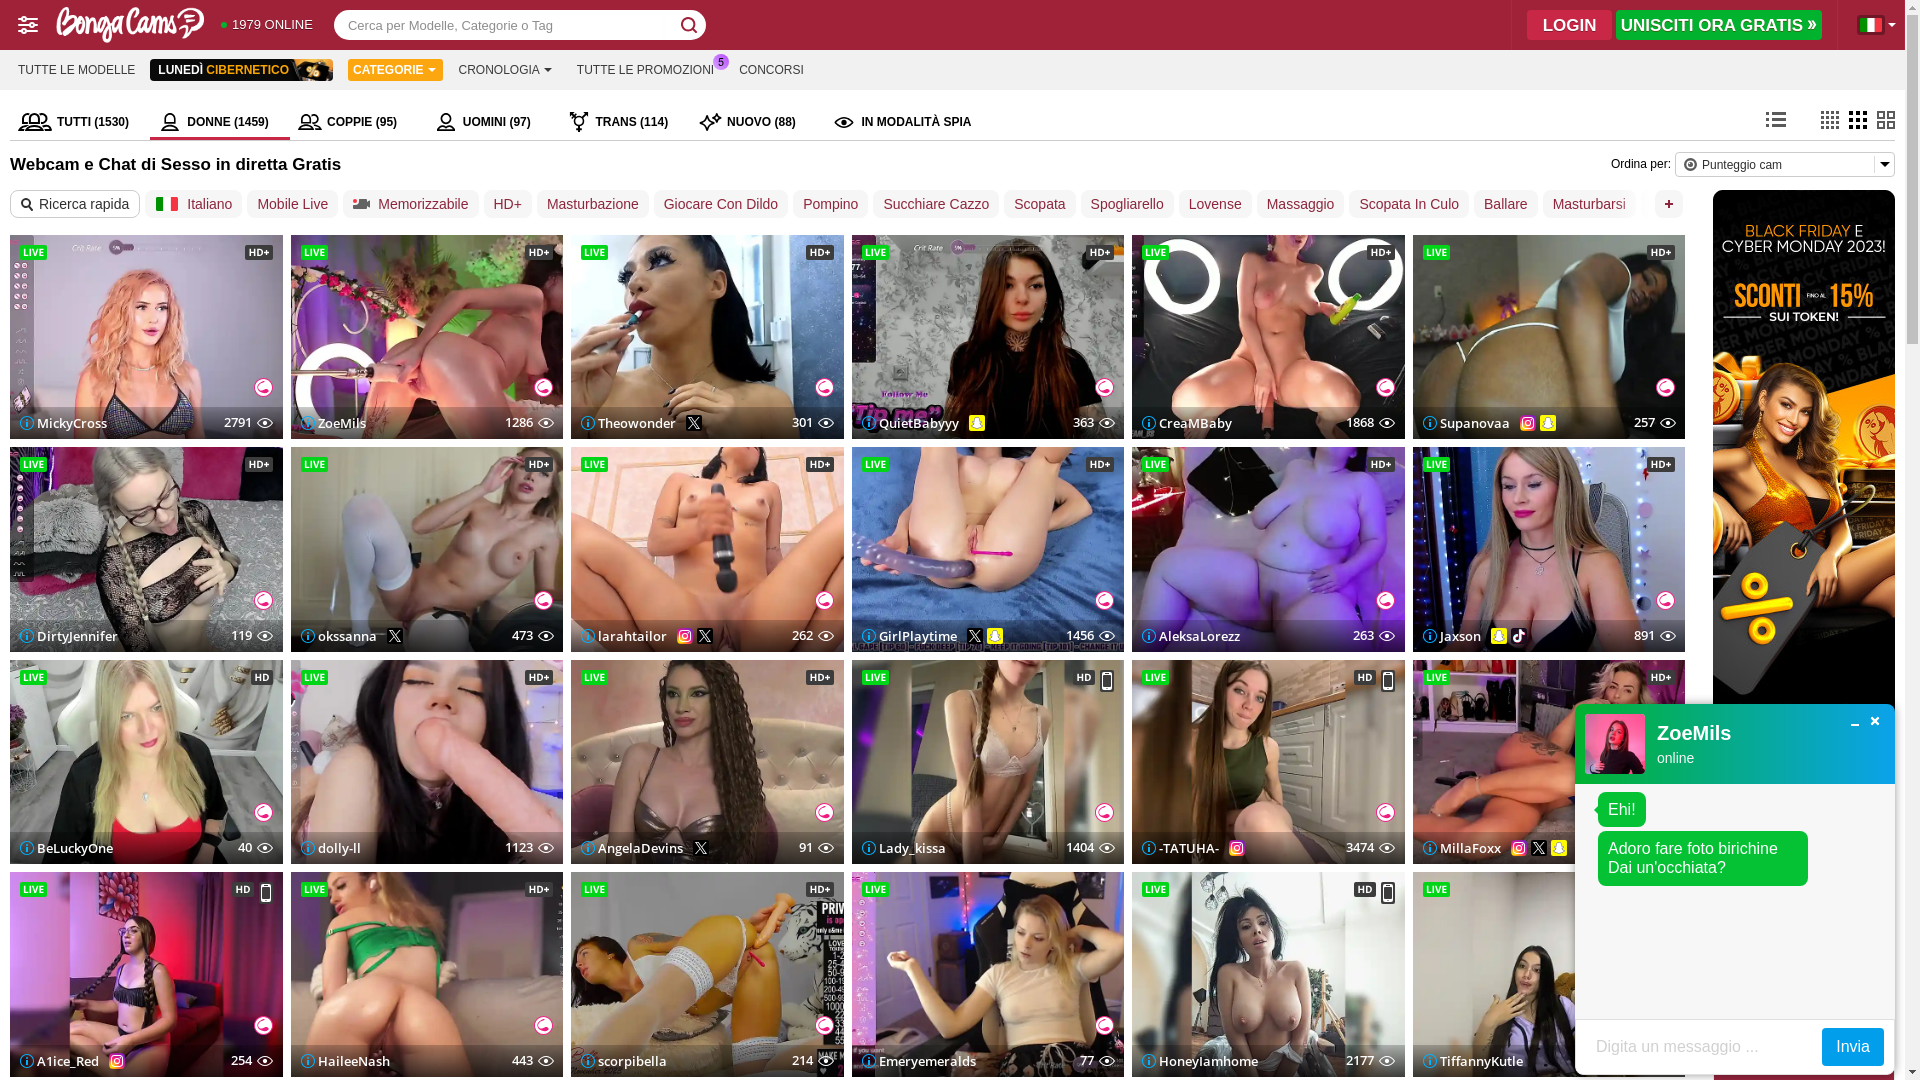  Describe the element at coordinates (1461, 848) in the screenshot. I see `MillaFoxx` at that location.